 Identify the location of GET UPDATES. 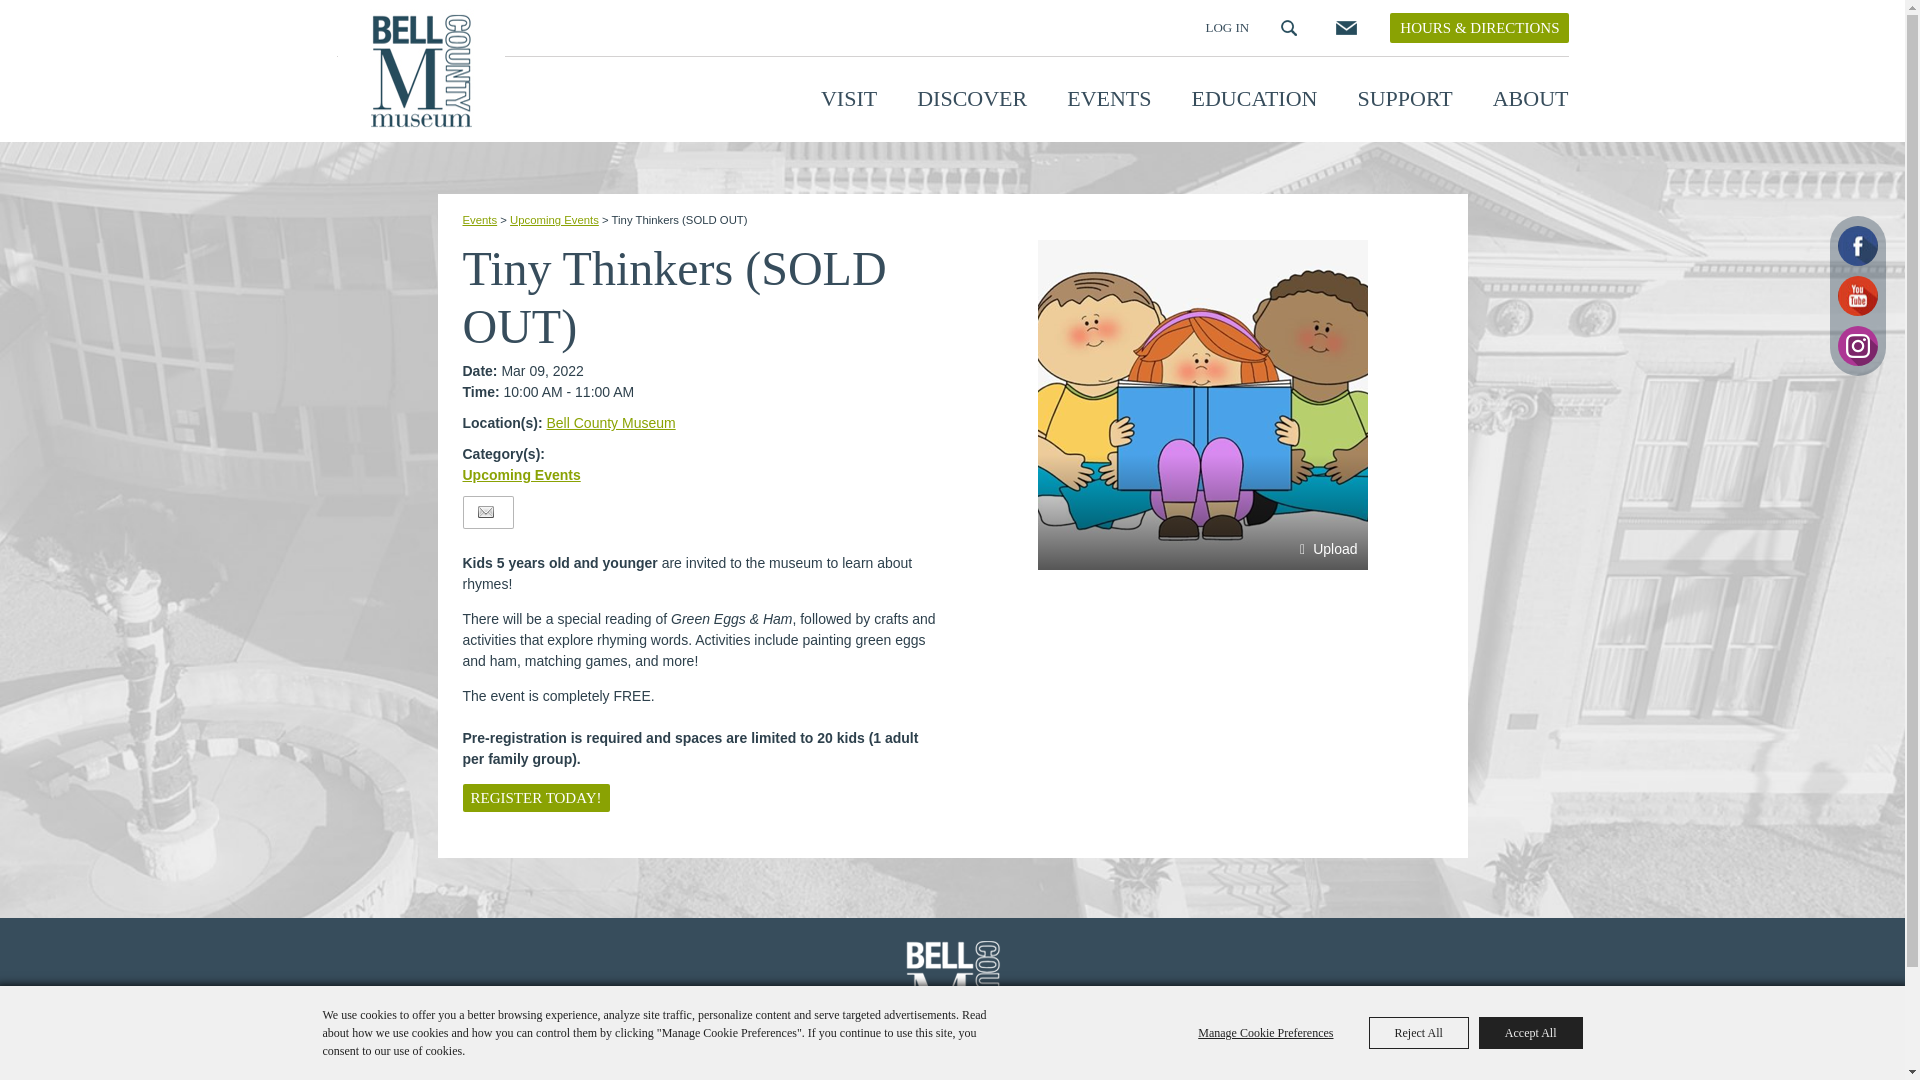
(1344, 28).